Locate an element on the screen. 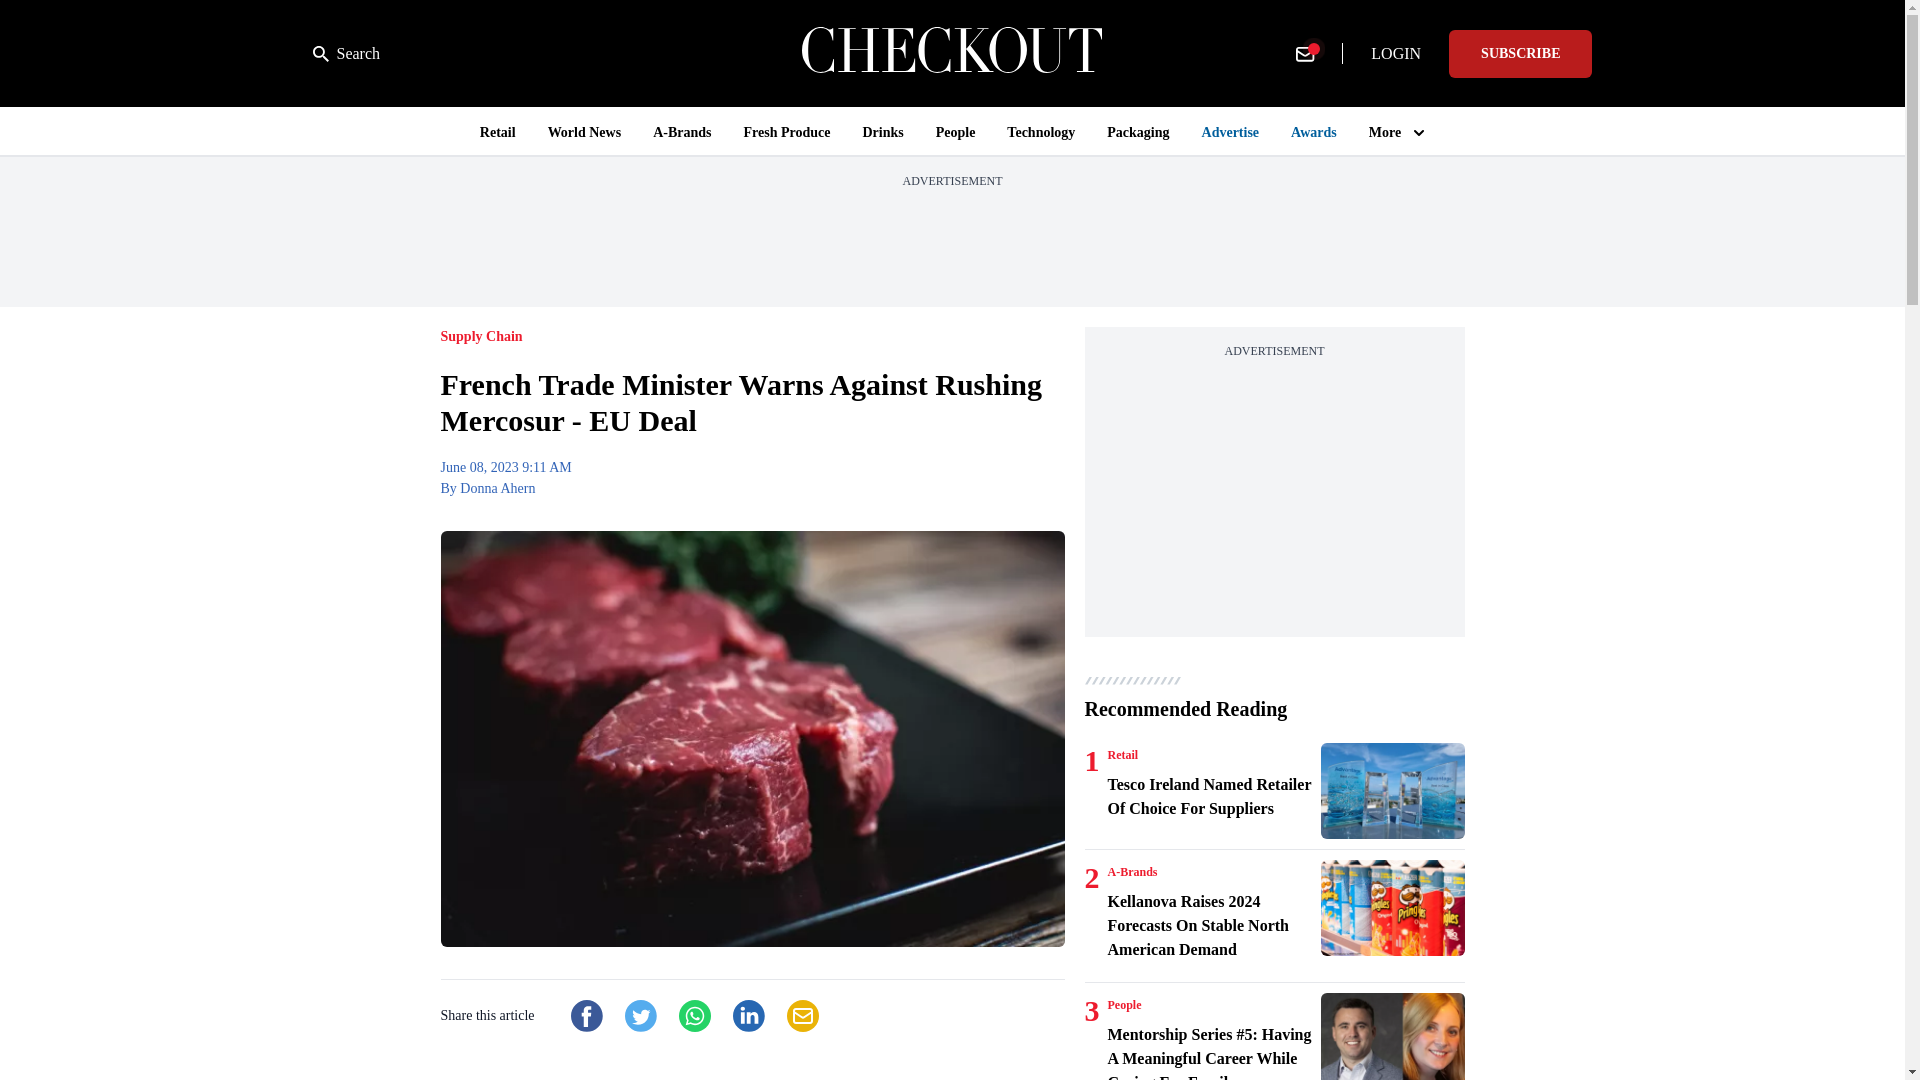 The width and height of the screenshot is (1920, 1080). Tesco Ireland Named Retailer Of Choice For Suppliers is located at coordinates (1210, 796).